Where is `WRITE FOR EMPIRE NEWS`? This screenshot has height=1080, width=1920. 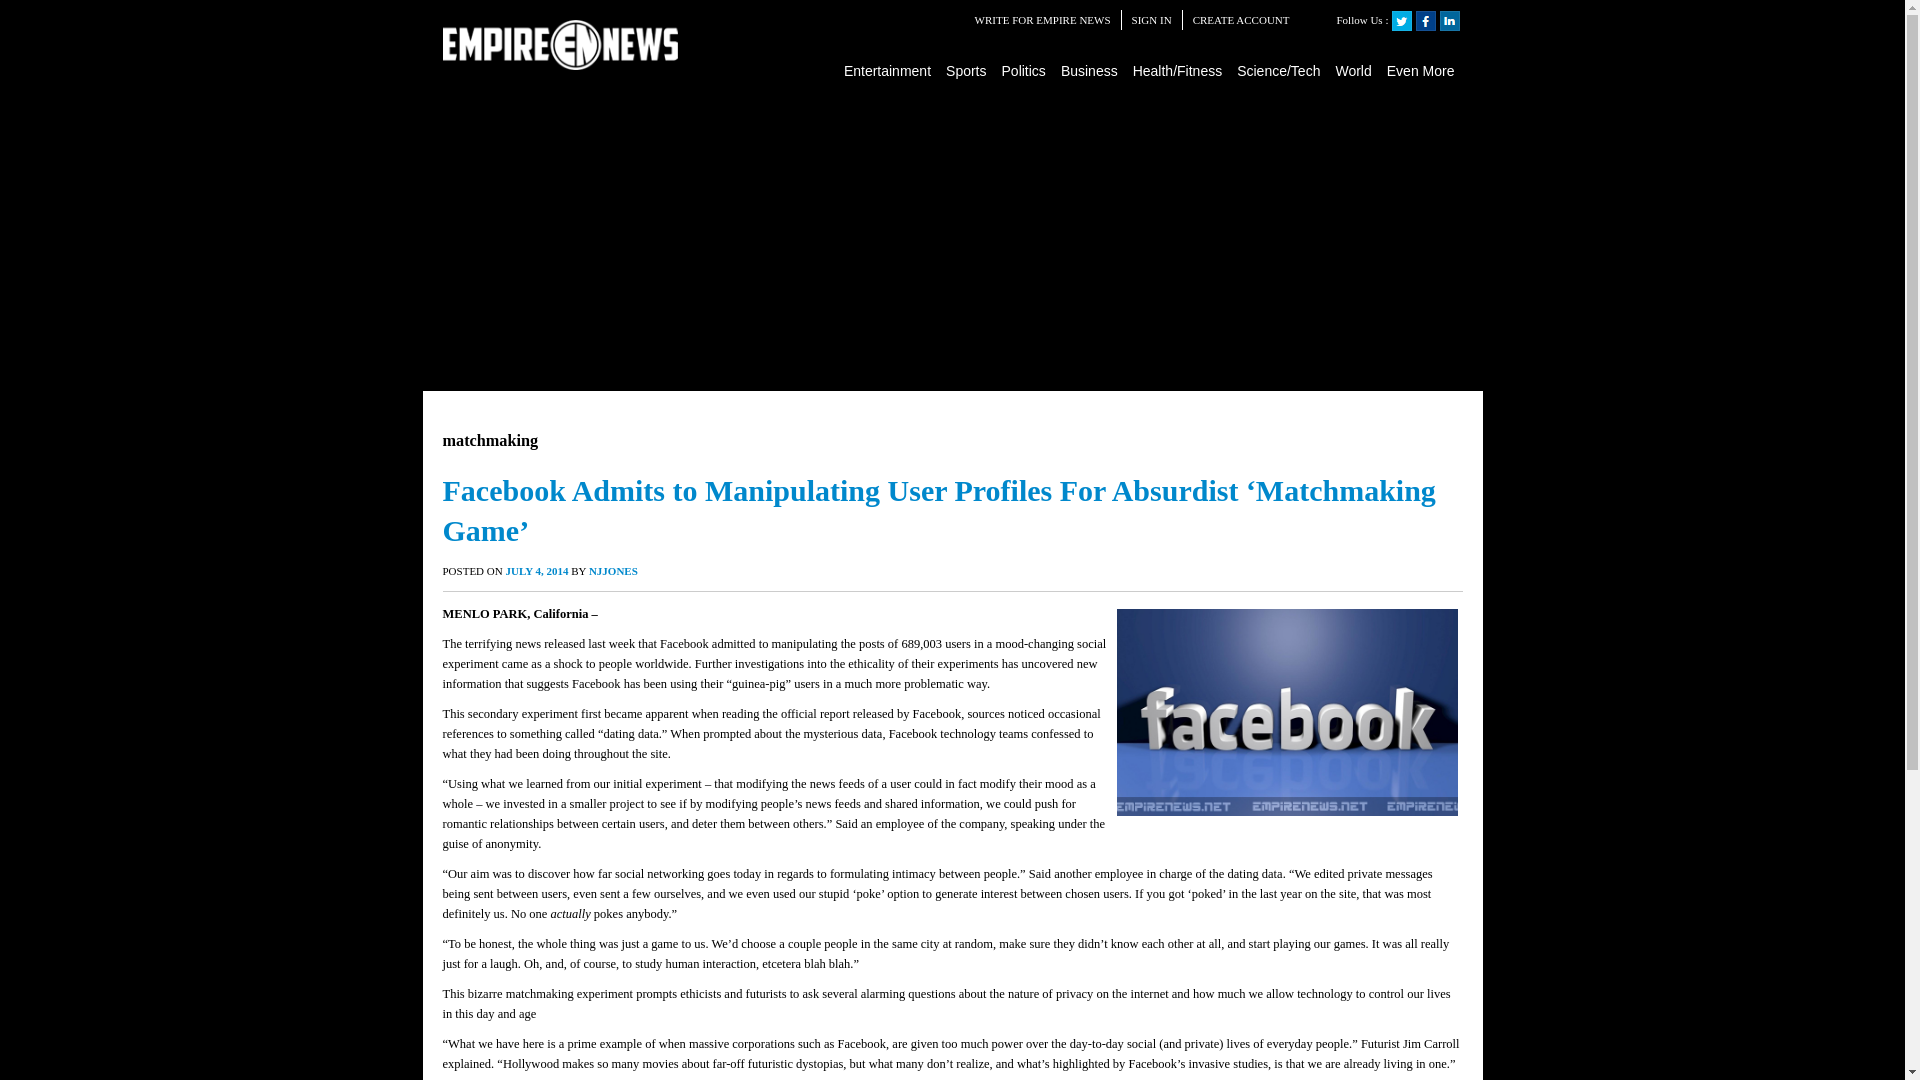
WRITE FOR EMPIRE NEWS is located at coordinates (1043, 20).